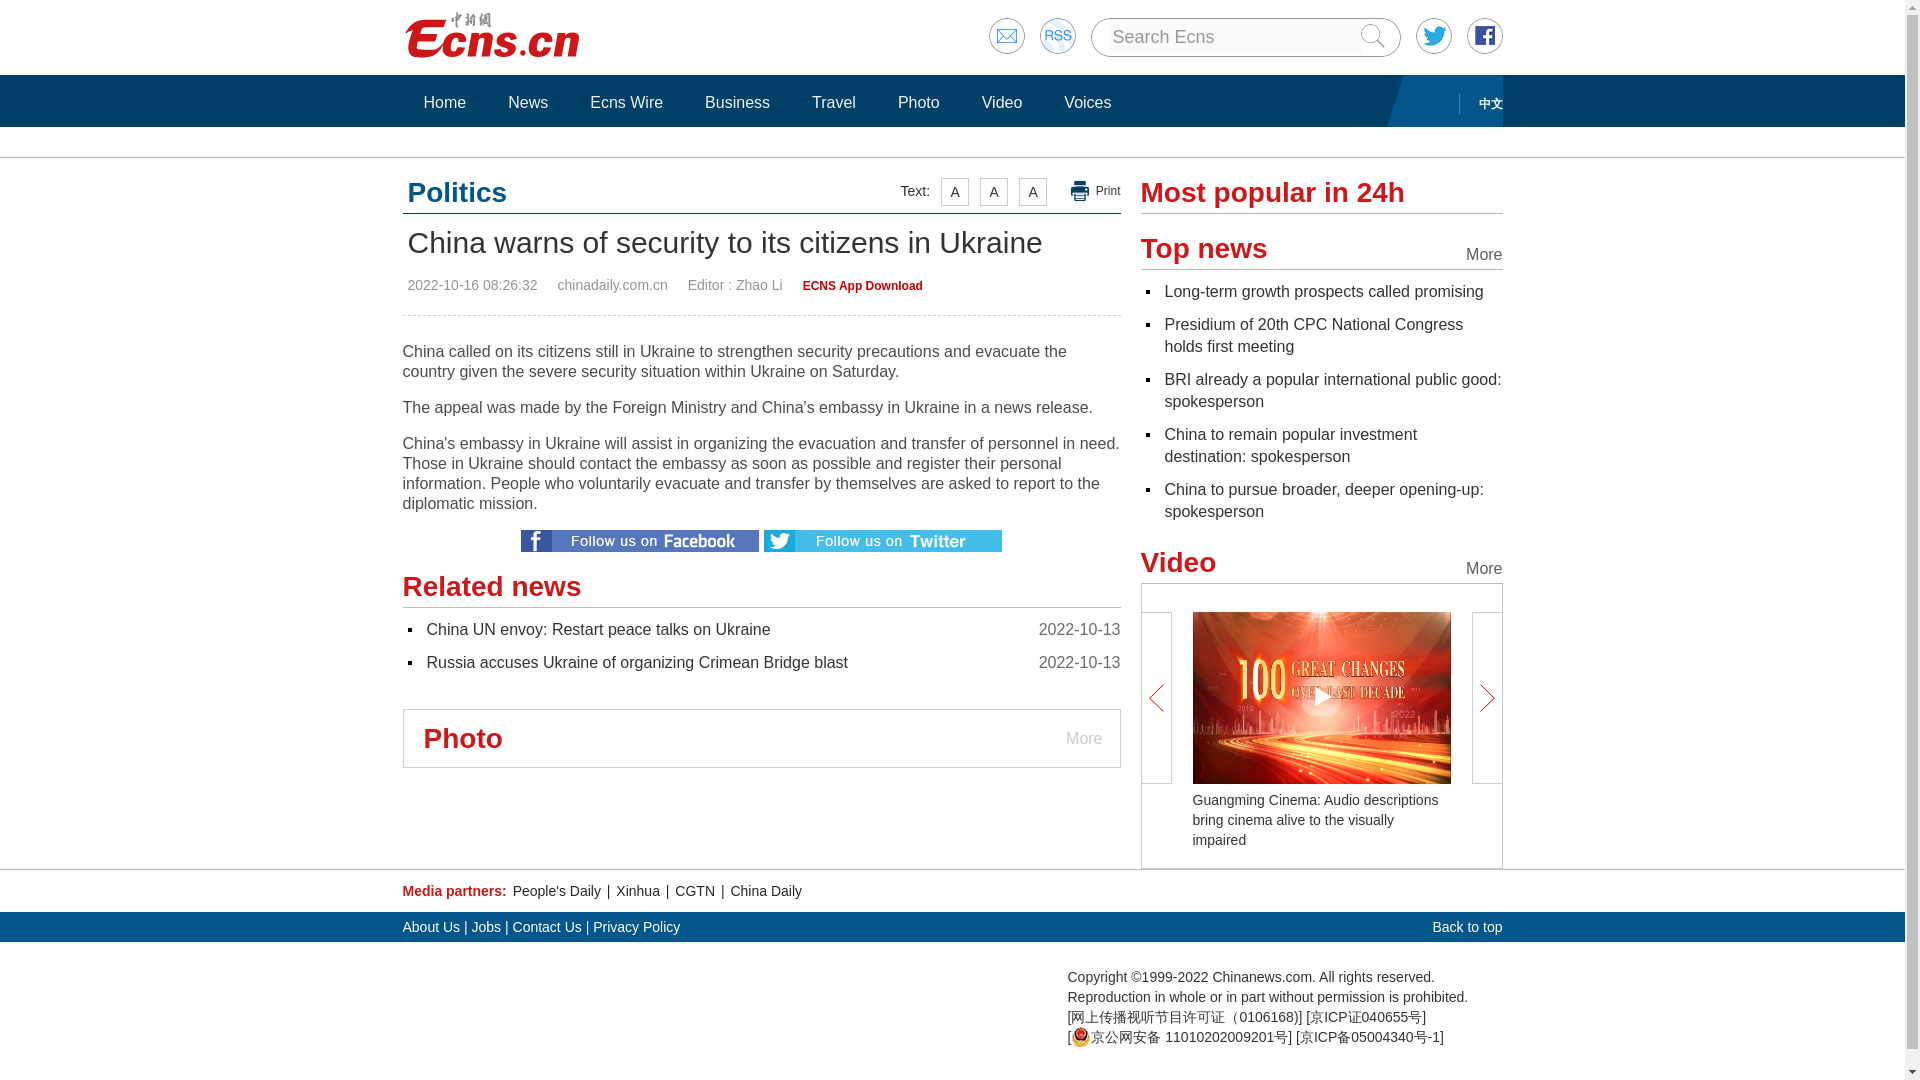  Describe the element at coordinates (1086, 102) in the screenshot. I see `Voices` at that location.